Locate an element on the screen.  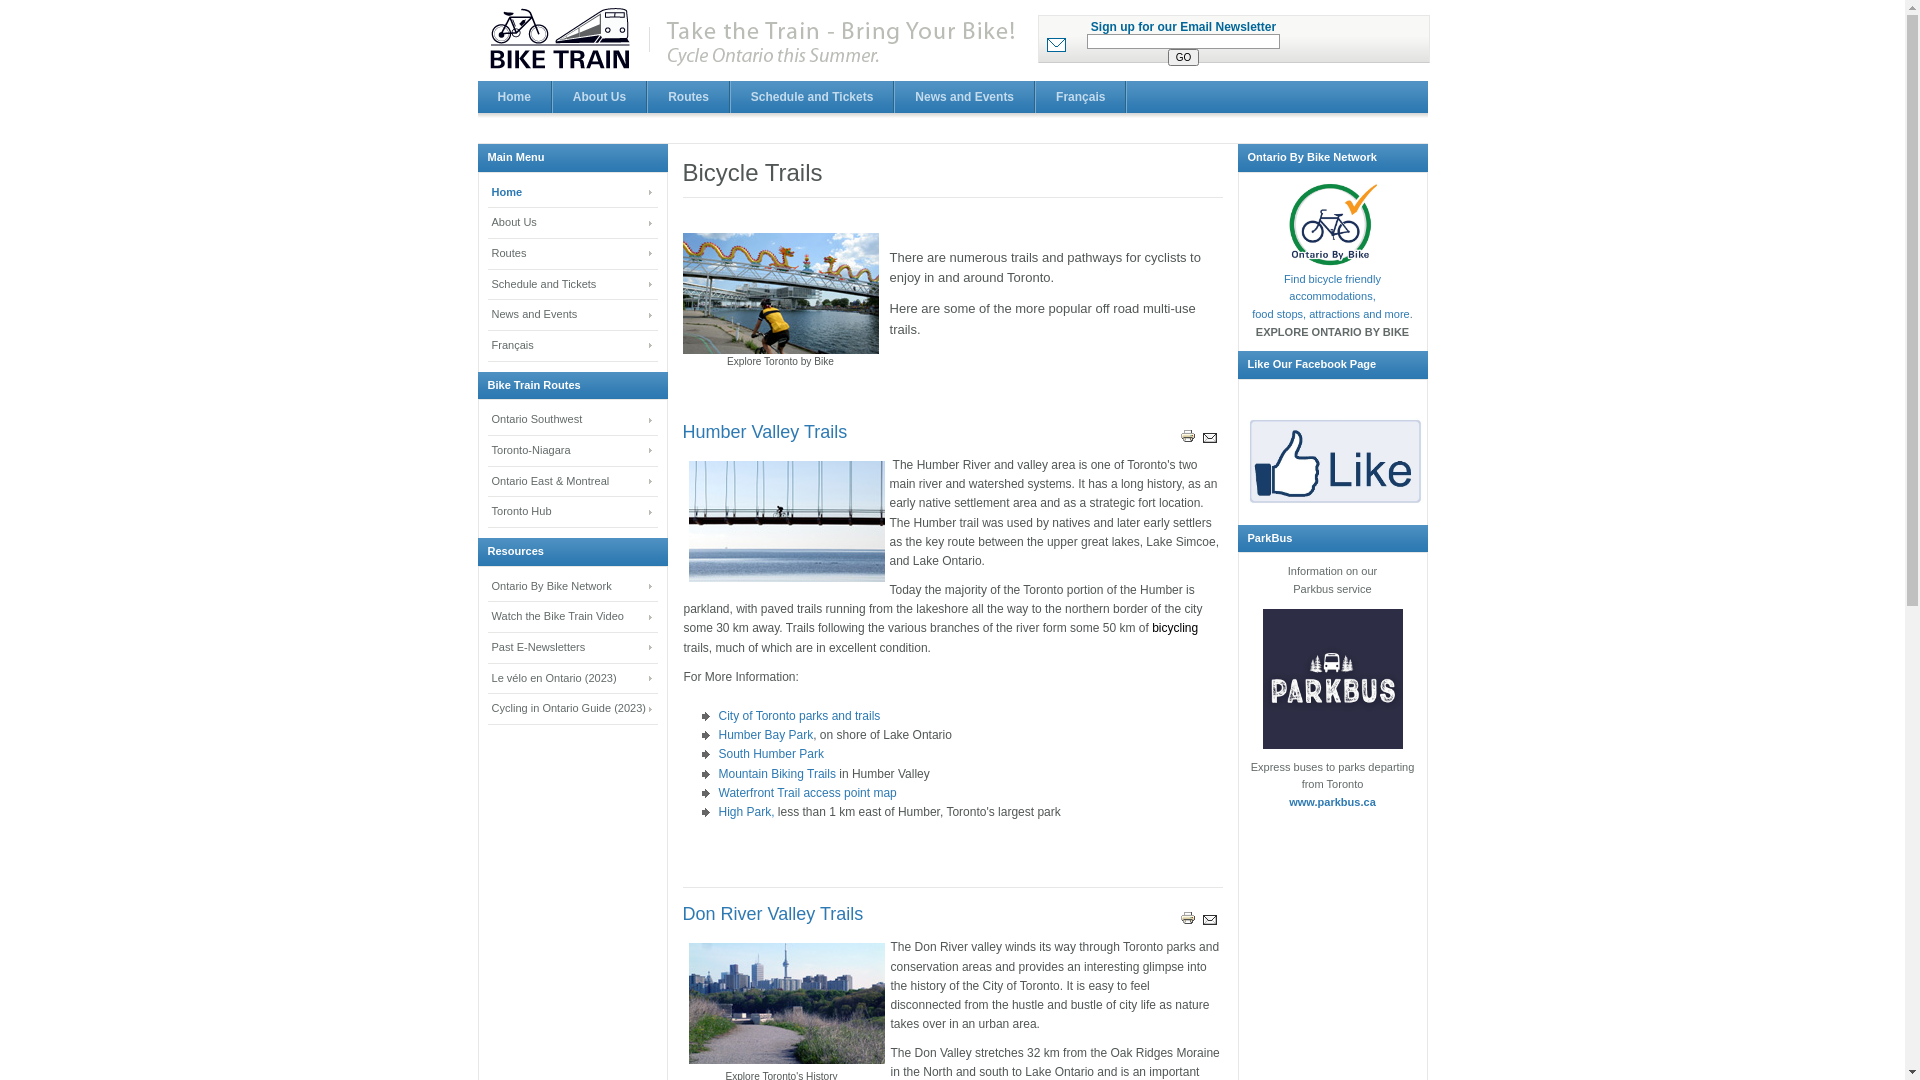
food stops, attractions and more is located at coordinates (1331, 314).